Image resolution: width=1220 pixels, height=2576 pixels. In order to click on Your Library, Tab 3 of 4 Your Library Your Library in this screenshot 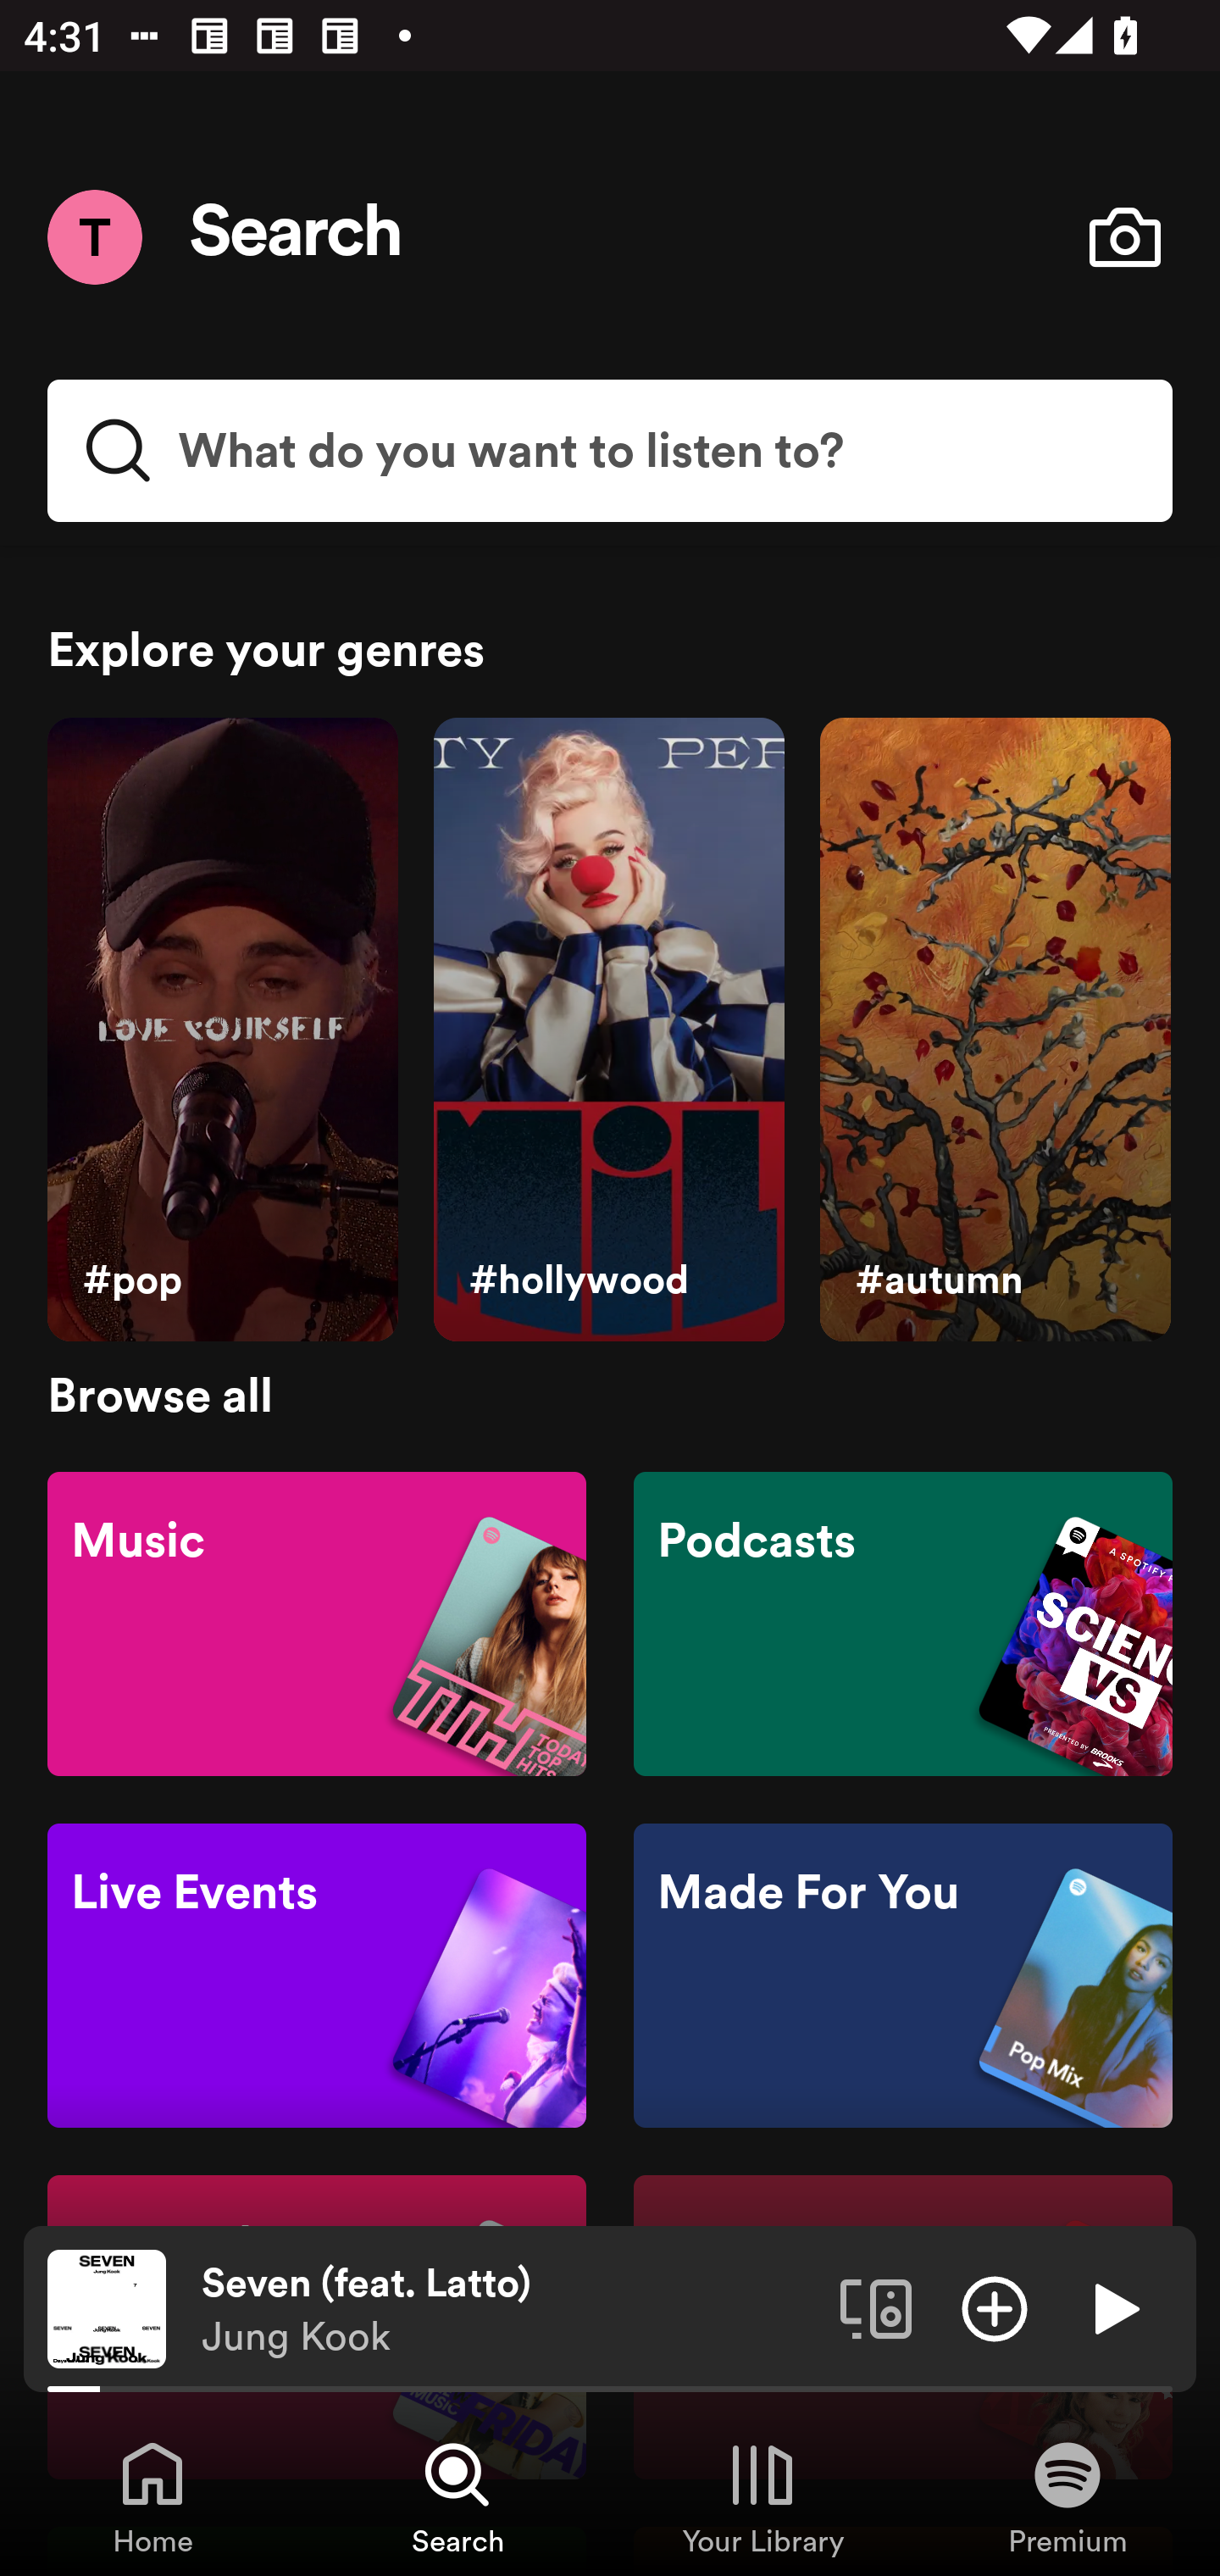, I will do `click(762, 2496)`.